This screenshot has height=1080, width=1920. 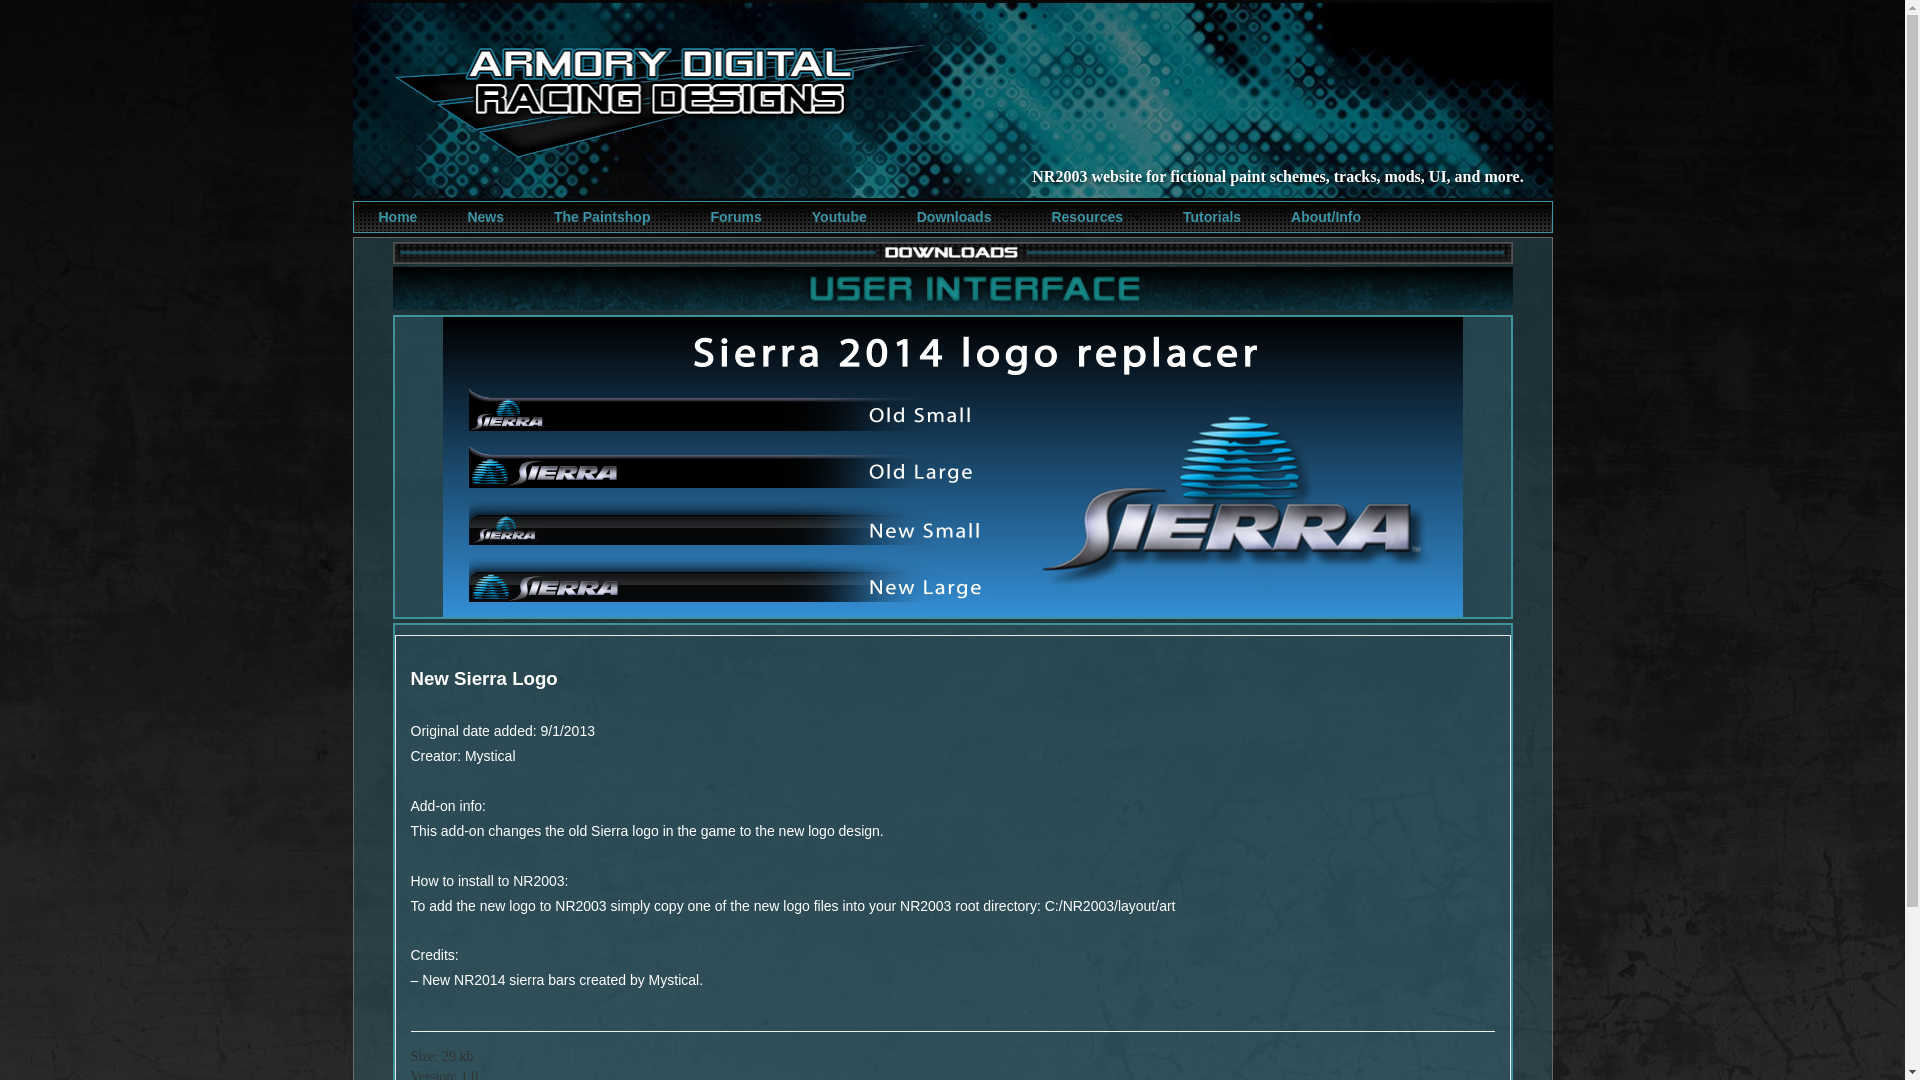 I want to click on Home, so click(x=397, y=216).